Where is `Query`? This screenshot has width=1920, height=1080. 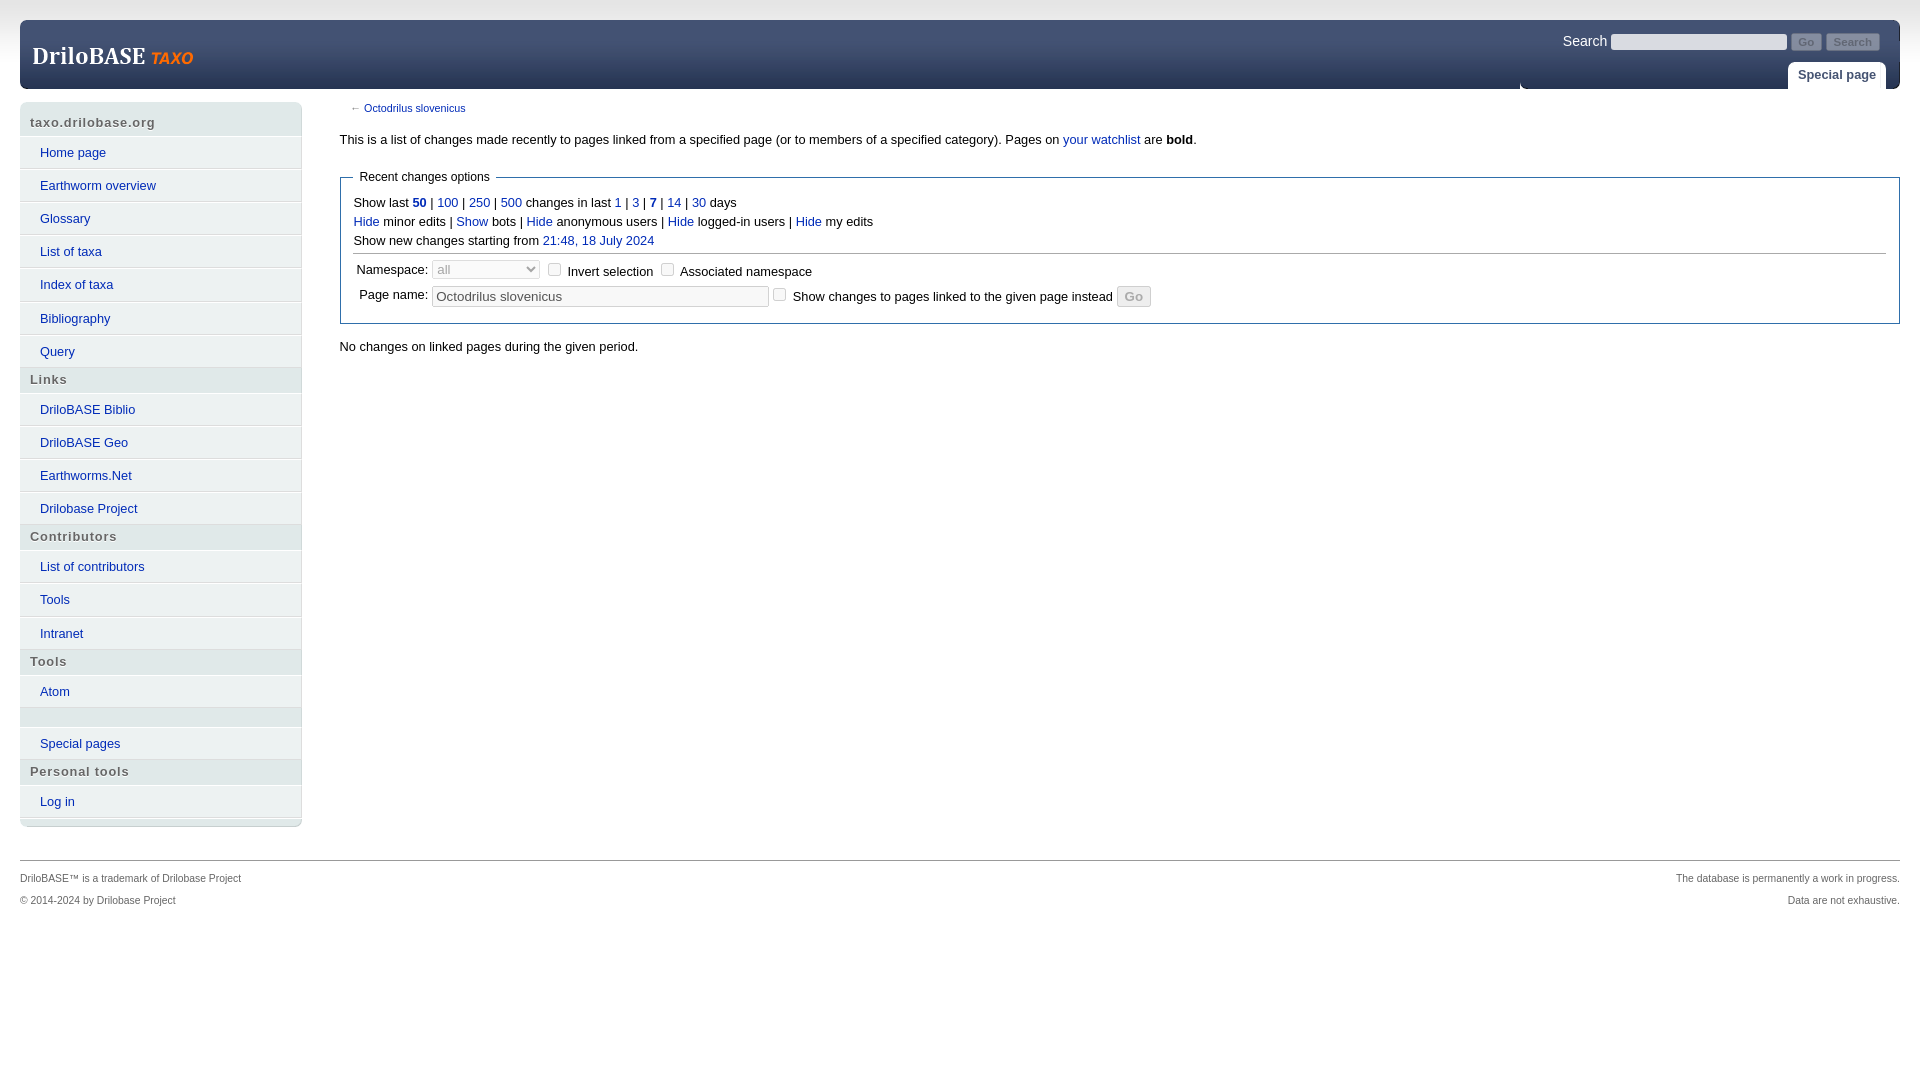 Query is located at coordinates (160, 351).